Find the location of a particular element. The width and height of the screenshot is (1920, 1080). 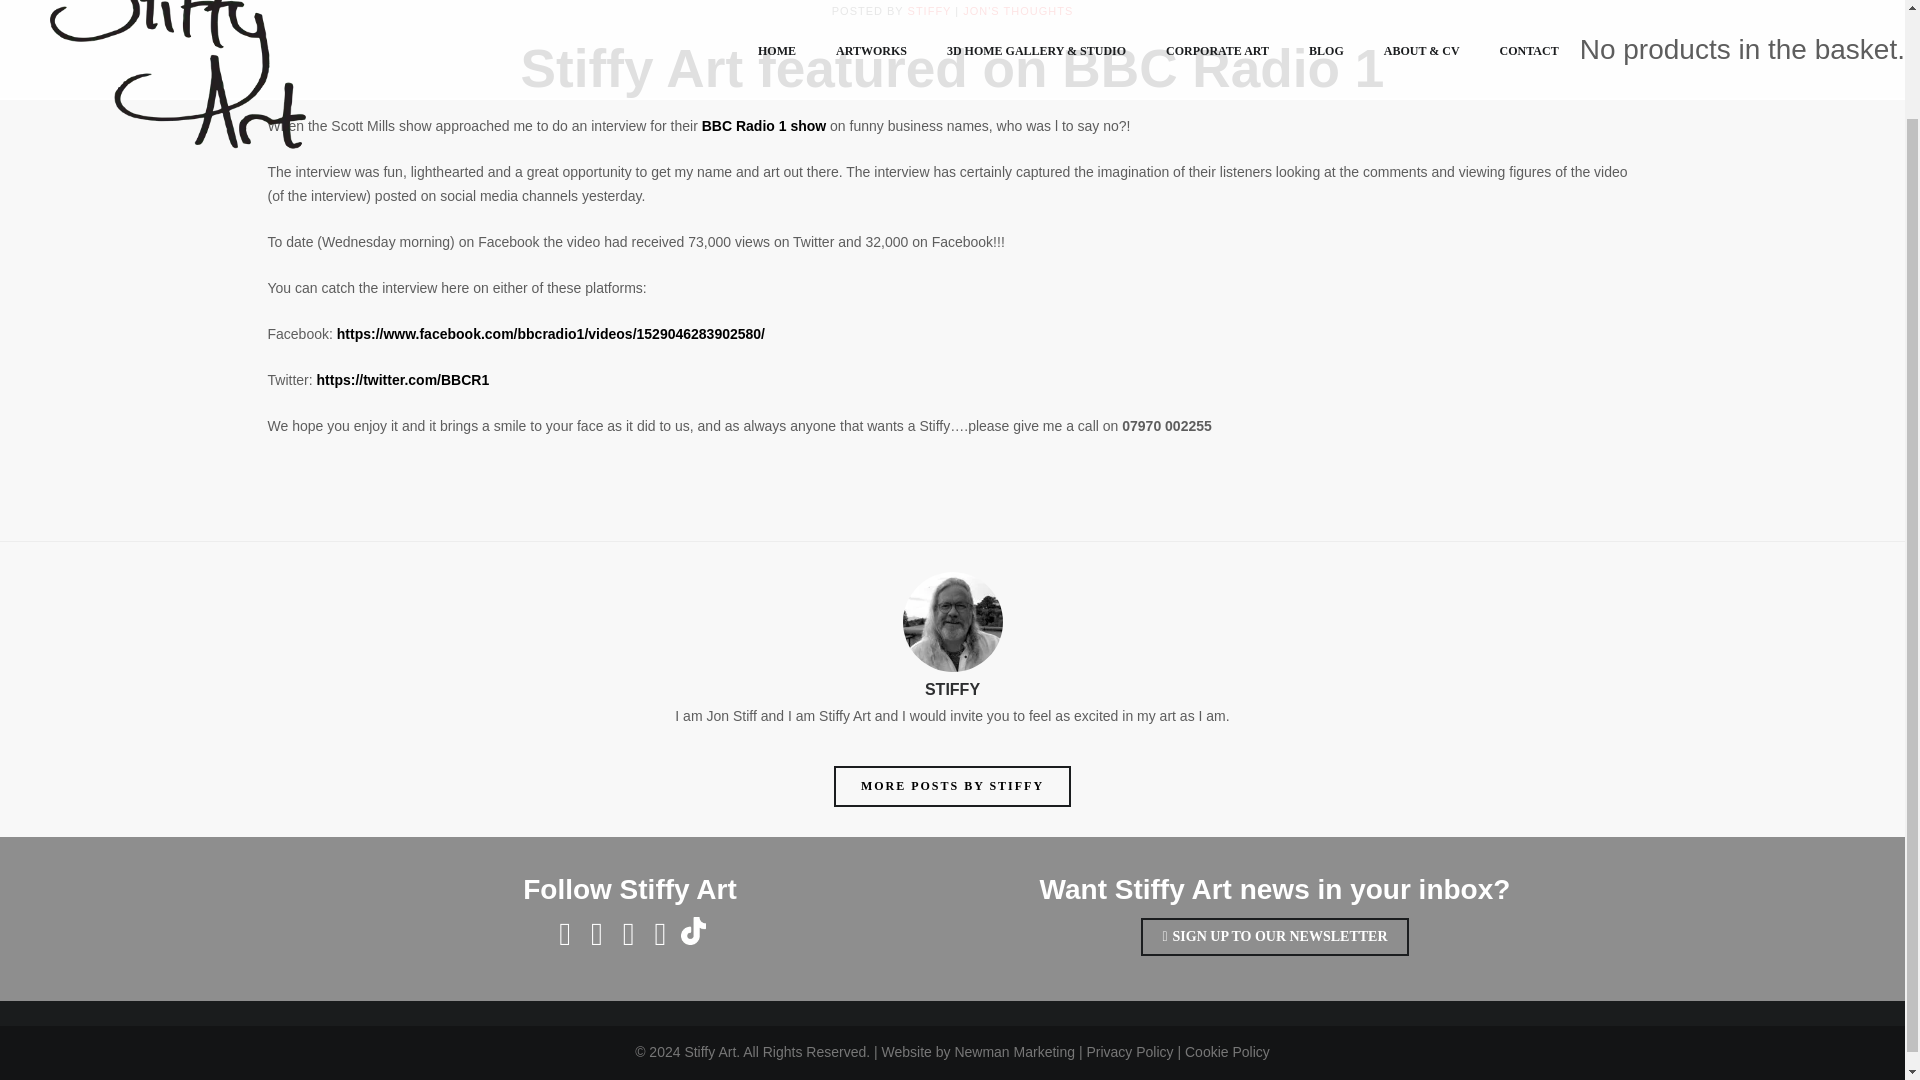

Stiffy Art is located at coordinates (177, 14).